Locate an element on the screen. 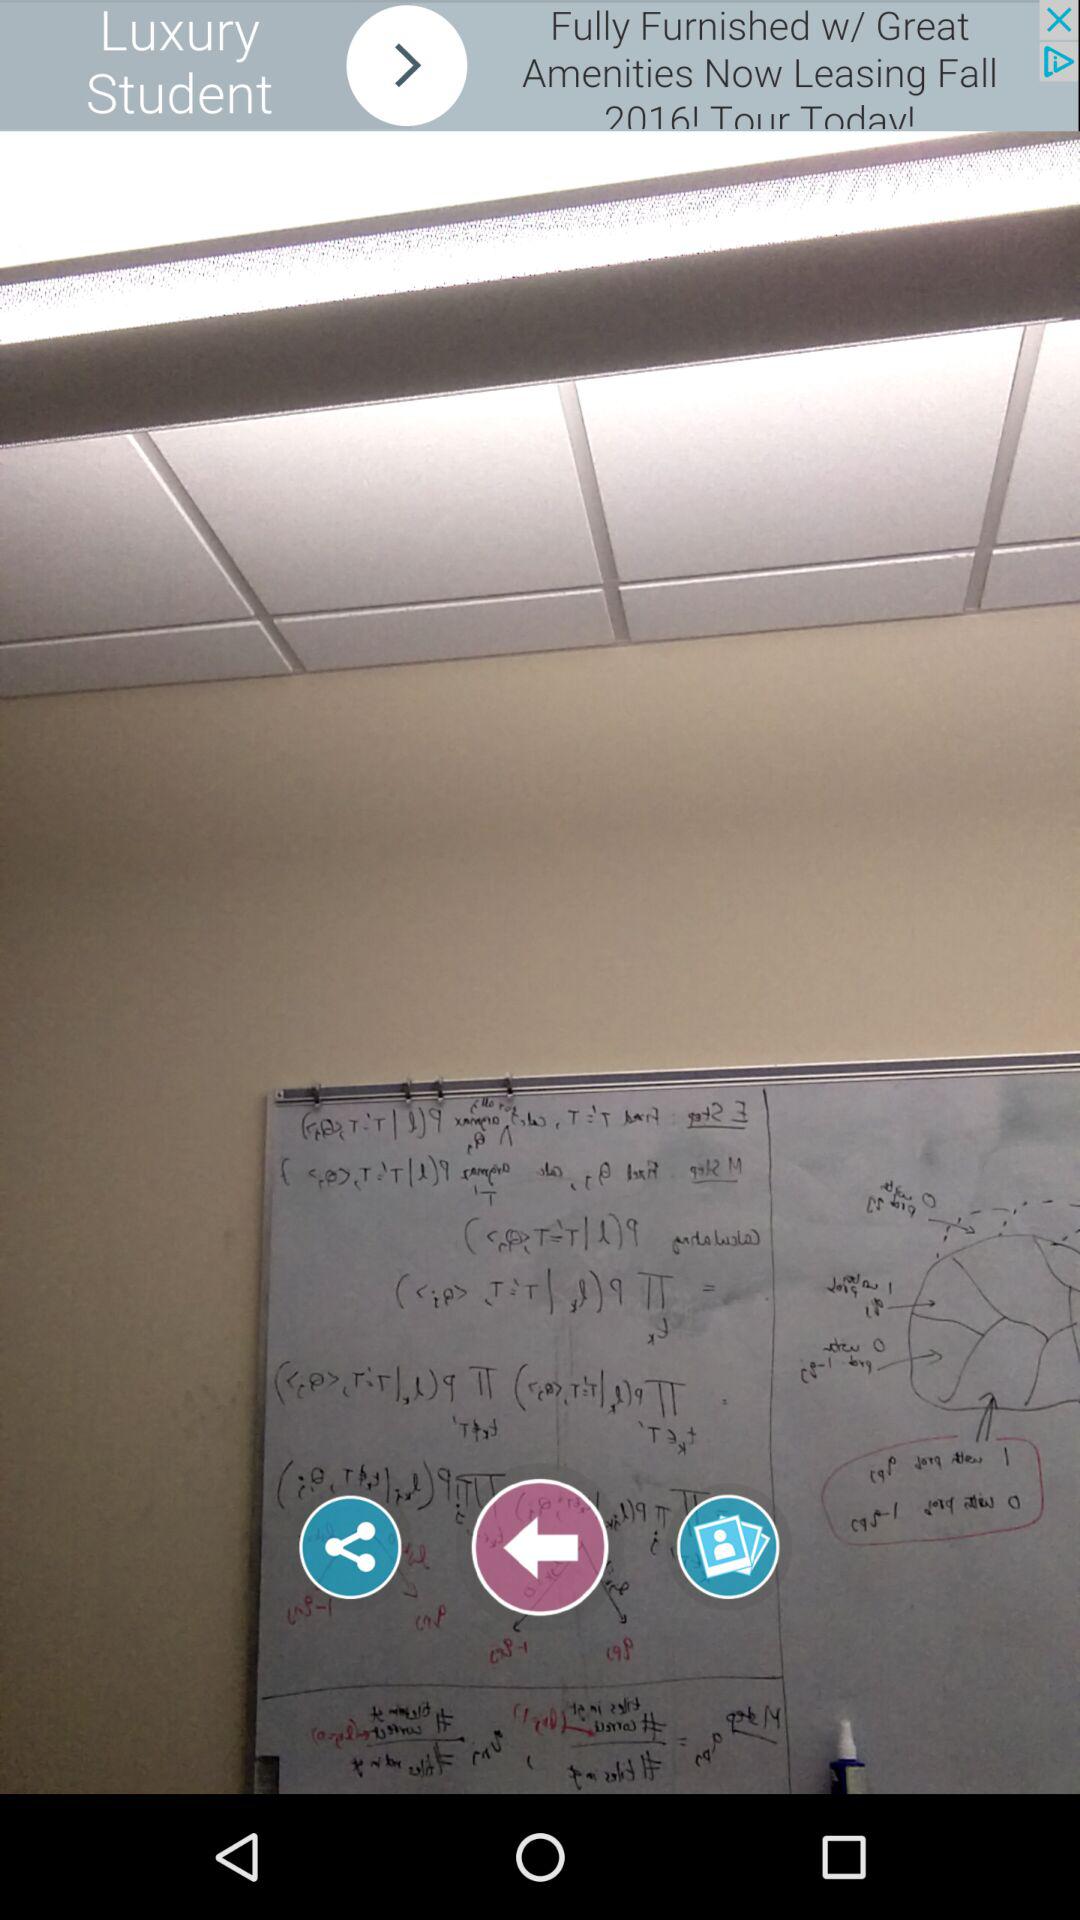 Image resolution: width=1080 pixels, height=1920 pixels. go back is located at coordinates (540, 1547).